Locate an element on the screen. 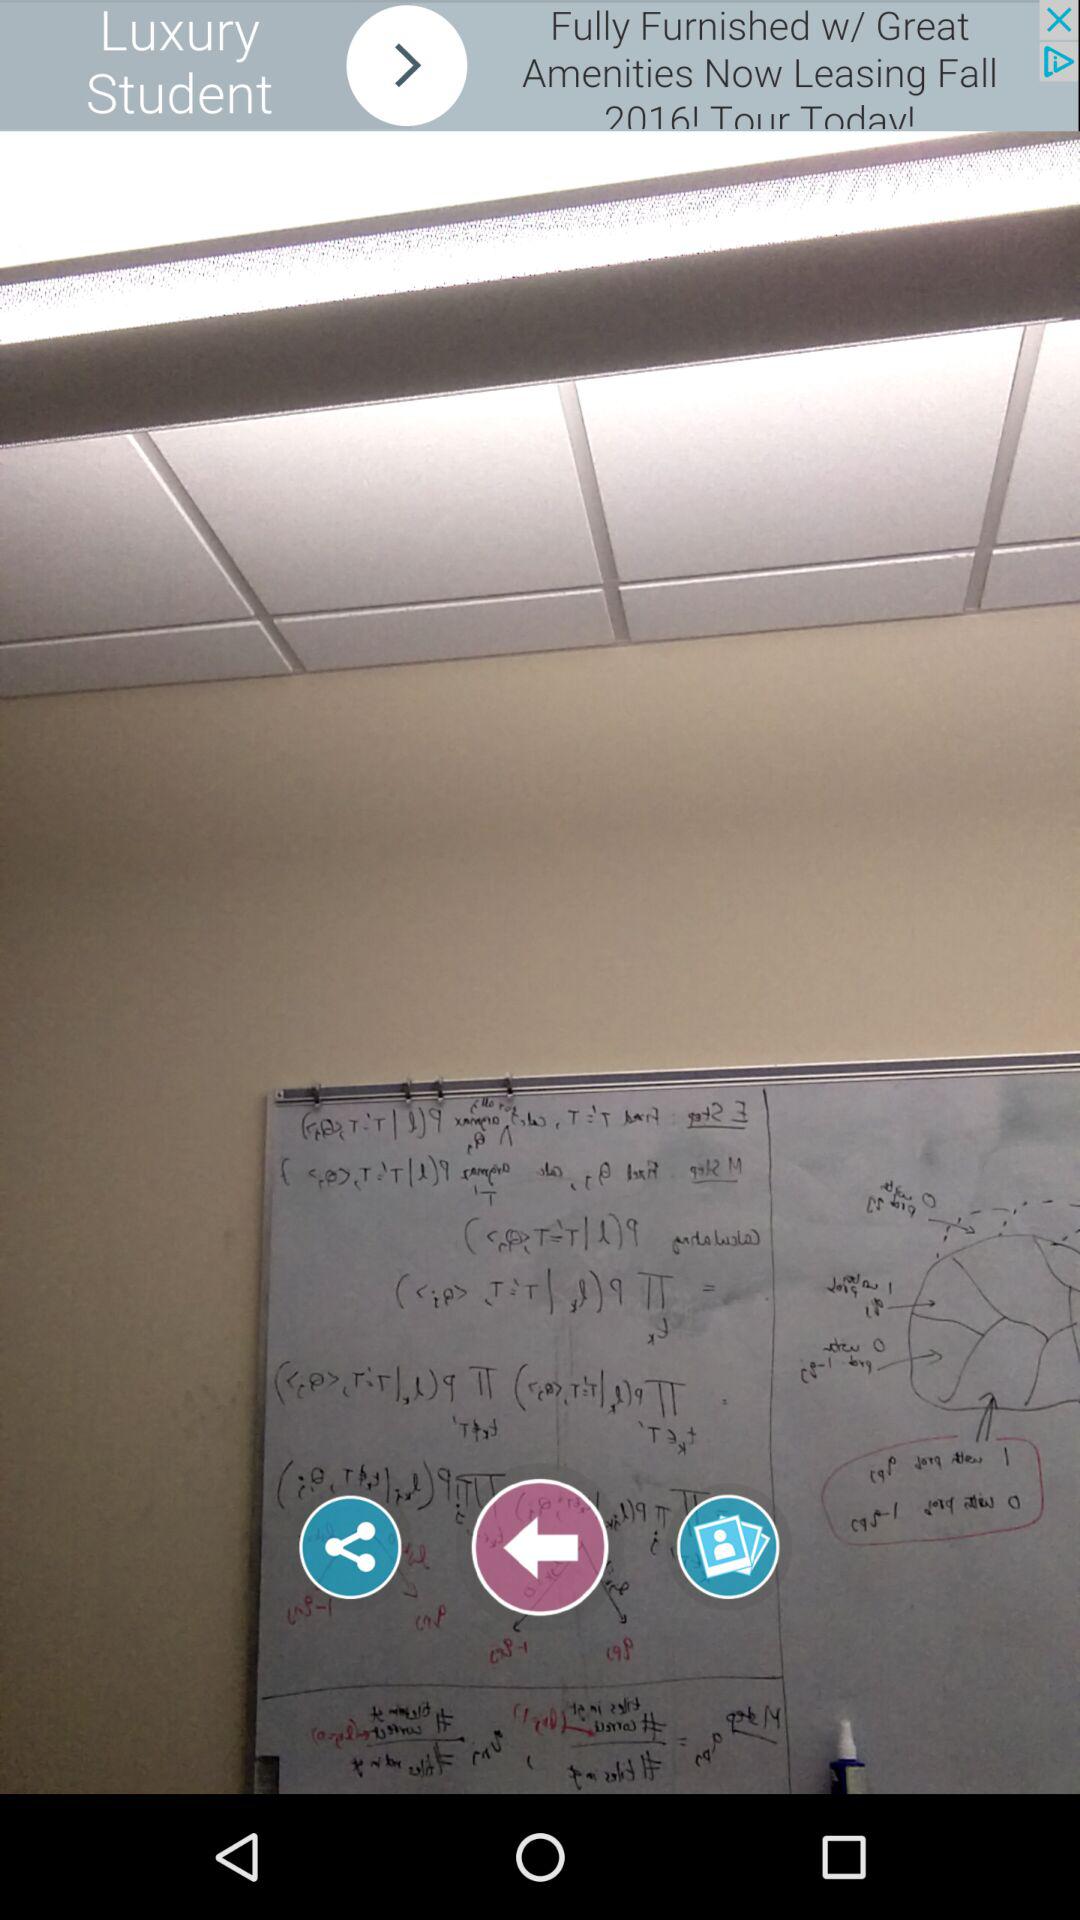 Image resolution: width=1080 pixels, height=1920 pixels. go back is located at coordinates (540, 1547).